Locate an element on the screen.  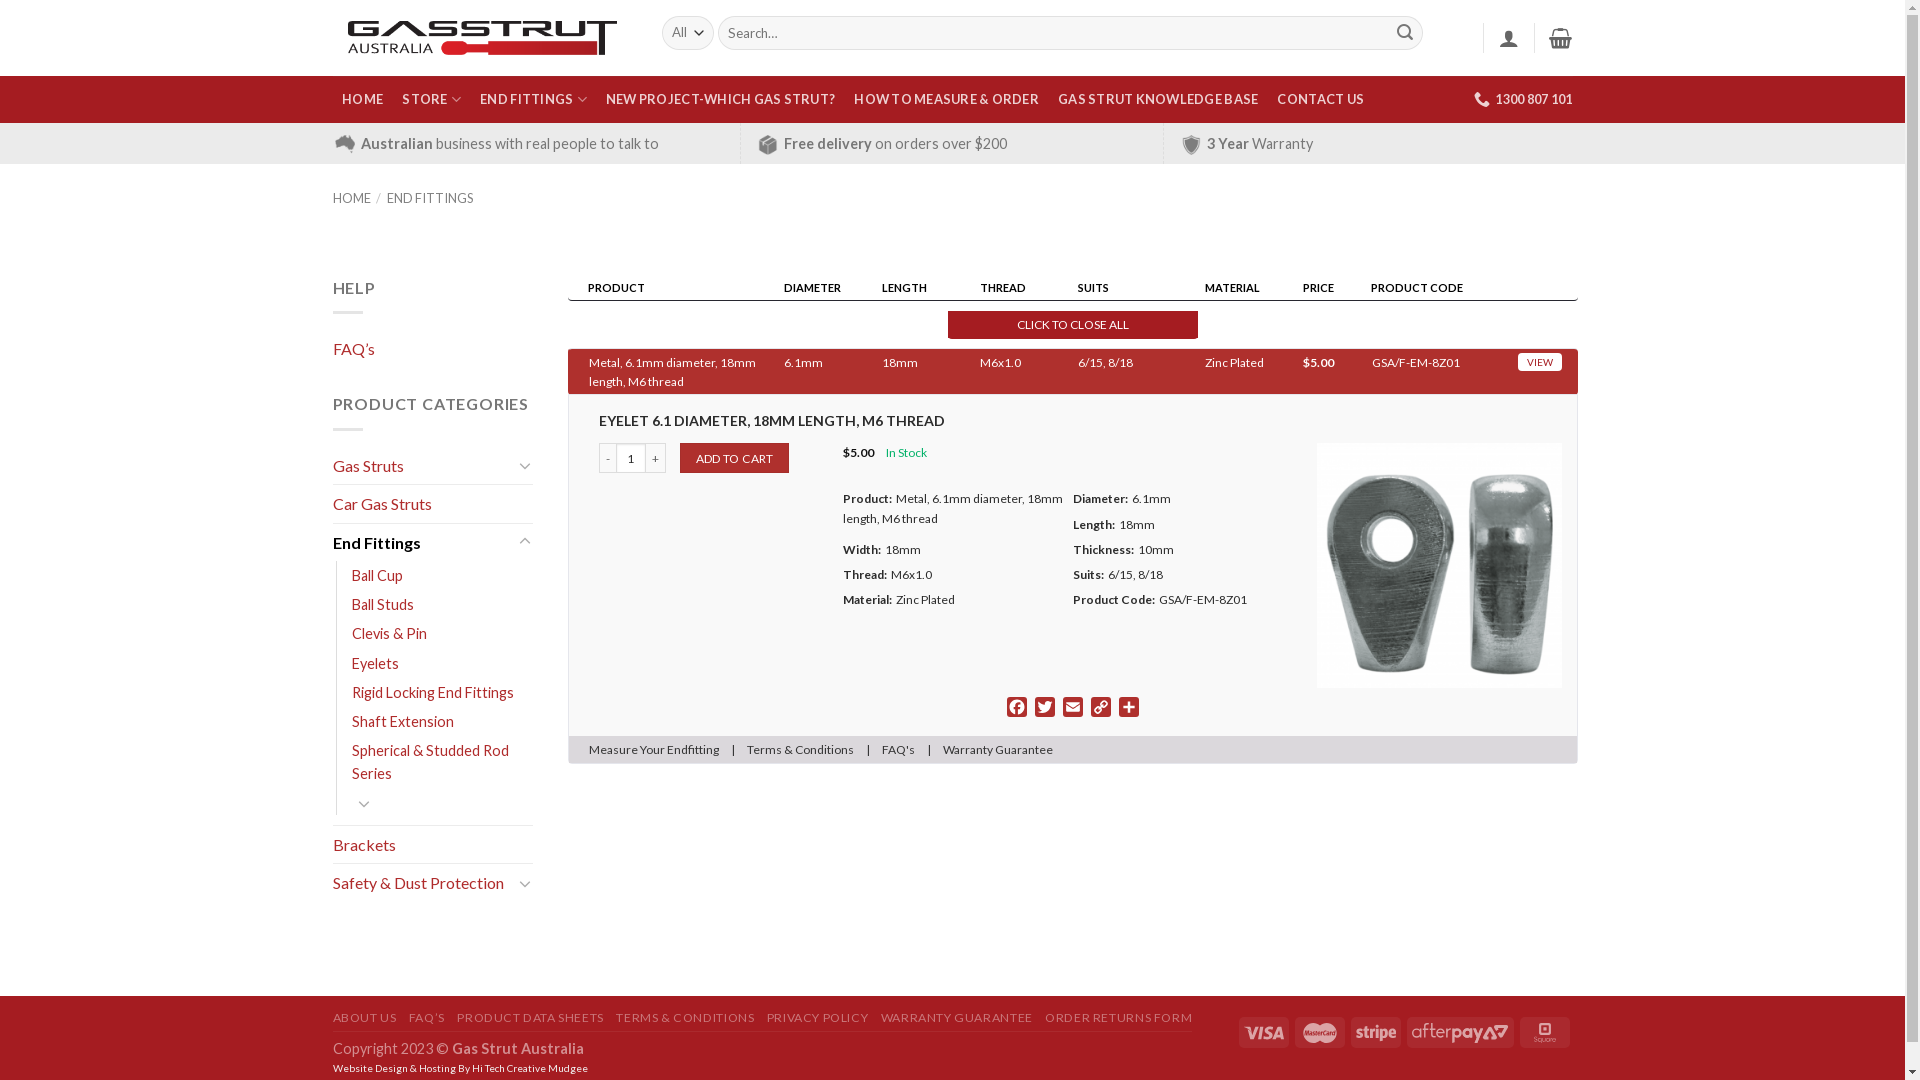
HOME is located at coordinates (362, 100).